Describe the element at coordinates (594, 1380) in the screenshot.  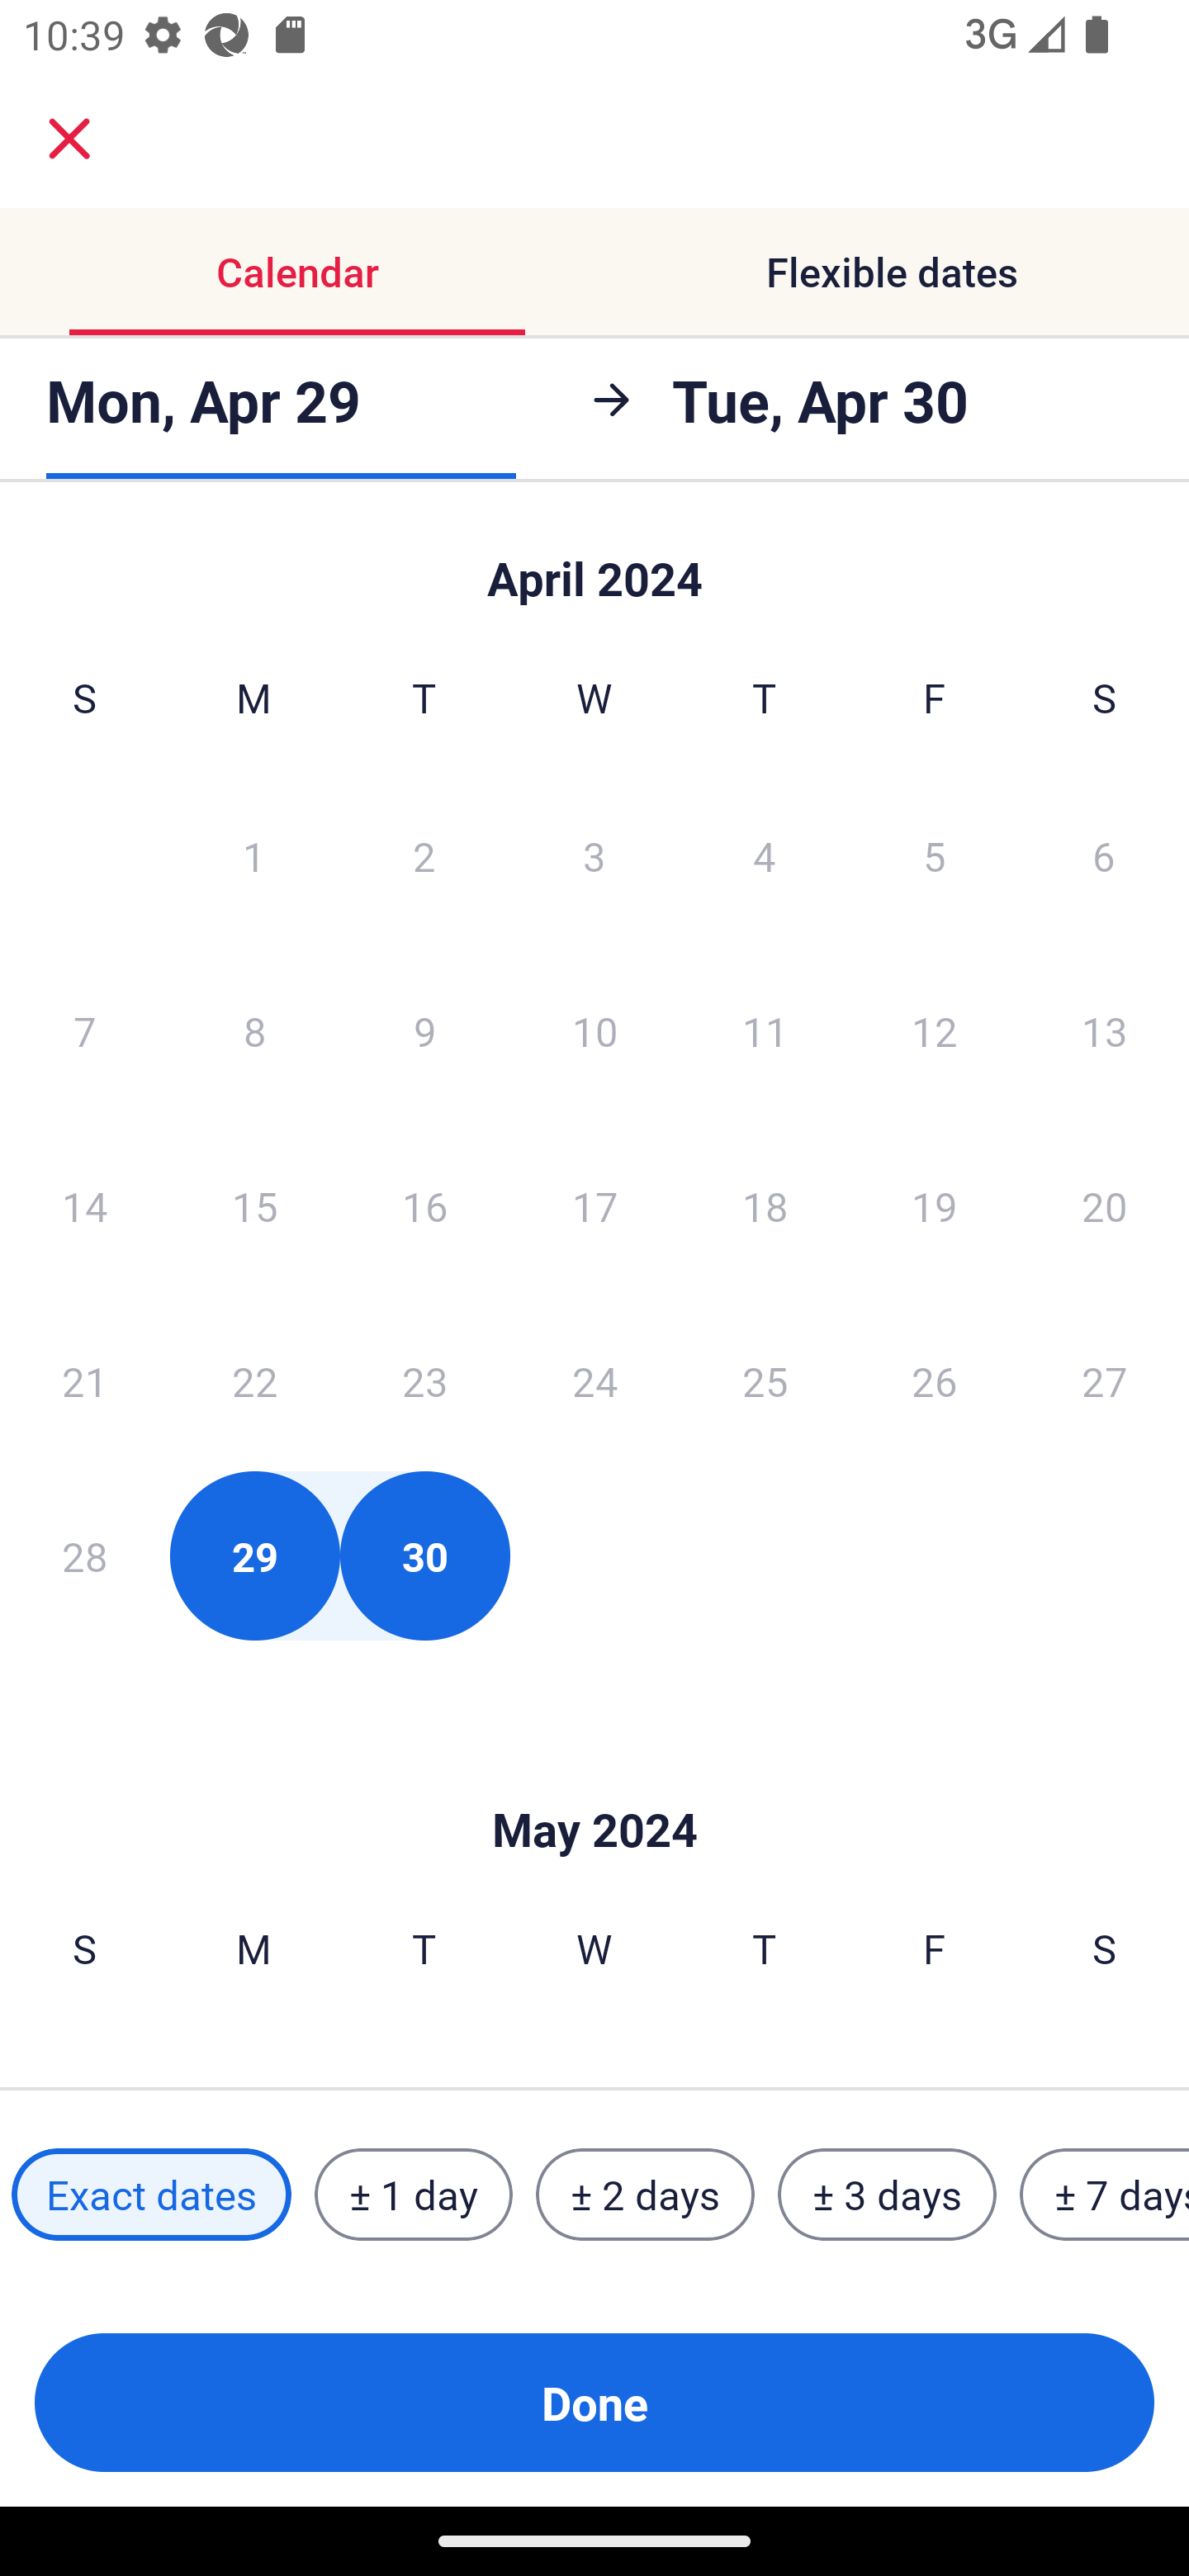
I see `24 Wednesday, April 24, 2024` at that location.